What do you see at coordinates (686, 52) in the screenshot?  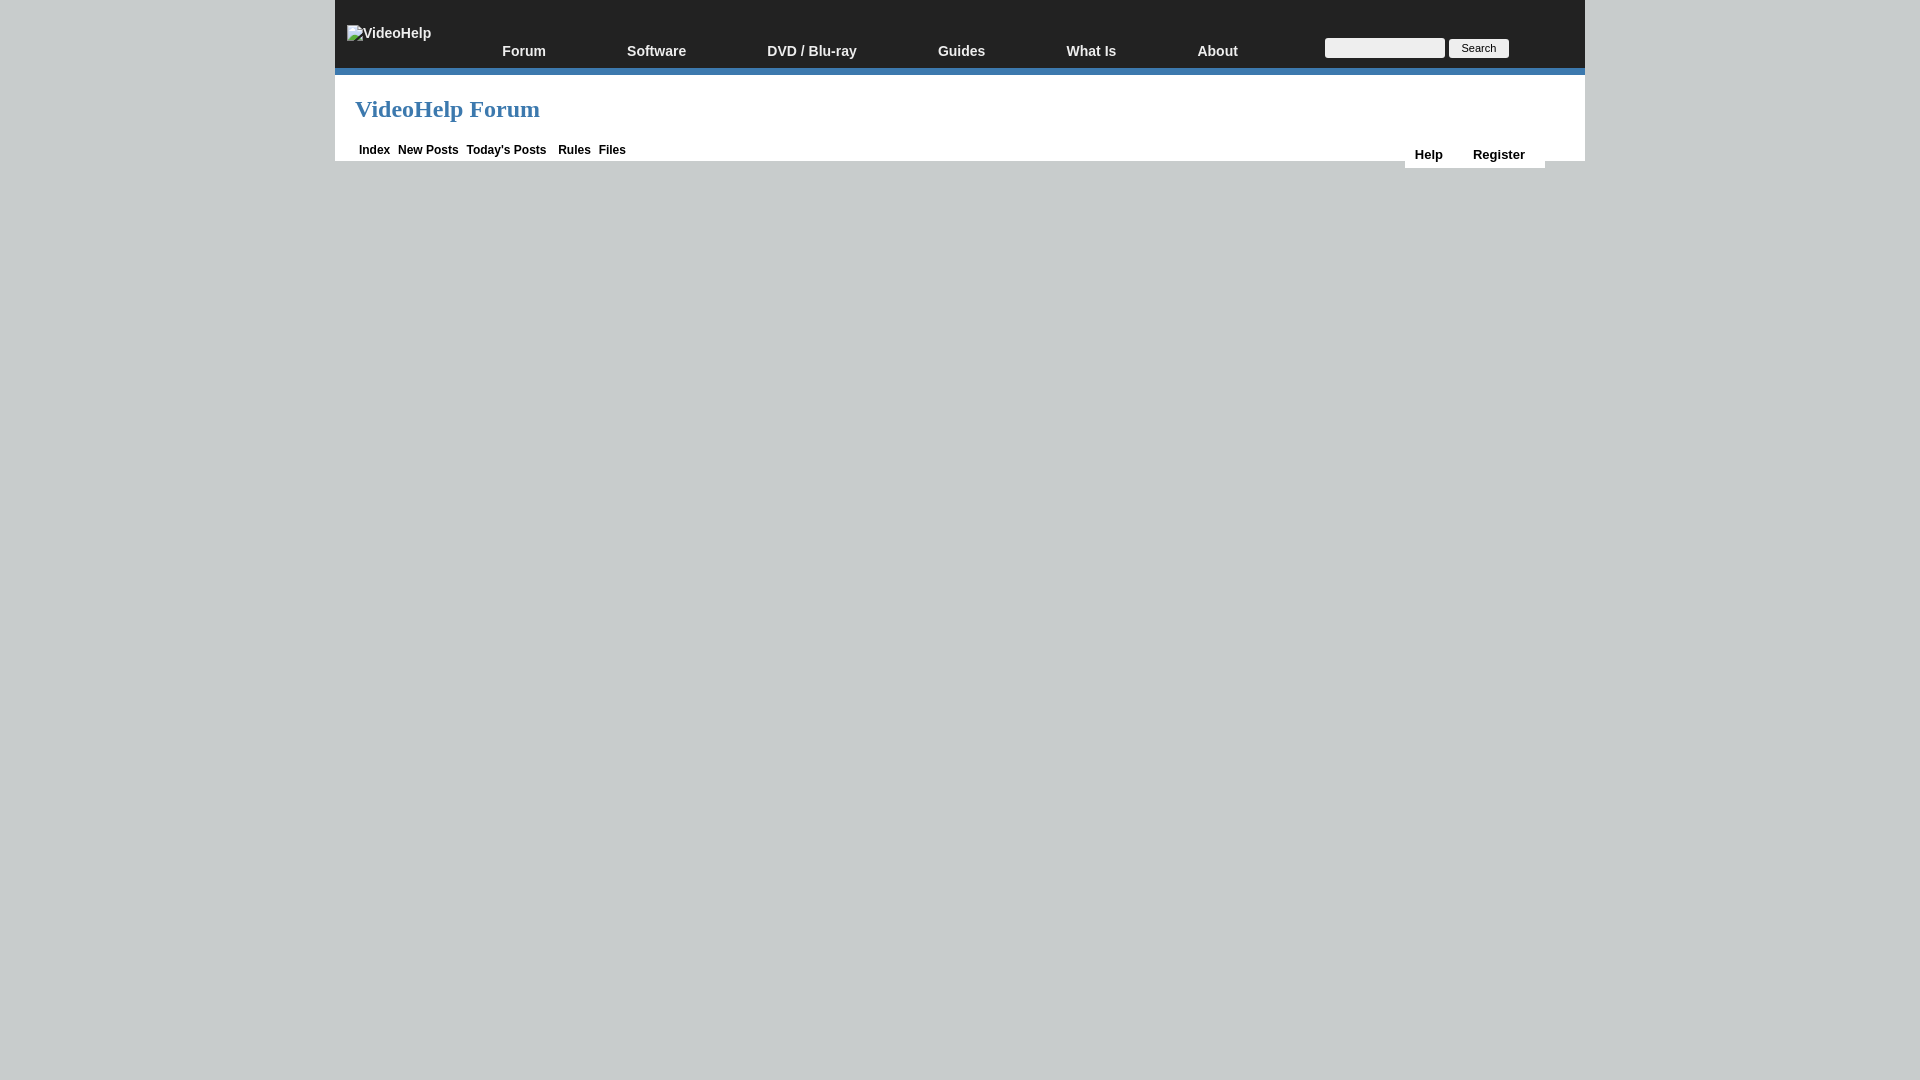 I see `Software` at bounding box center [686, 52].